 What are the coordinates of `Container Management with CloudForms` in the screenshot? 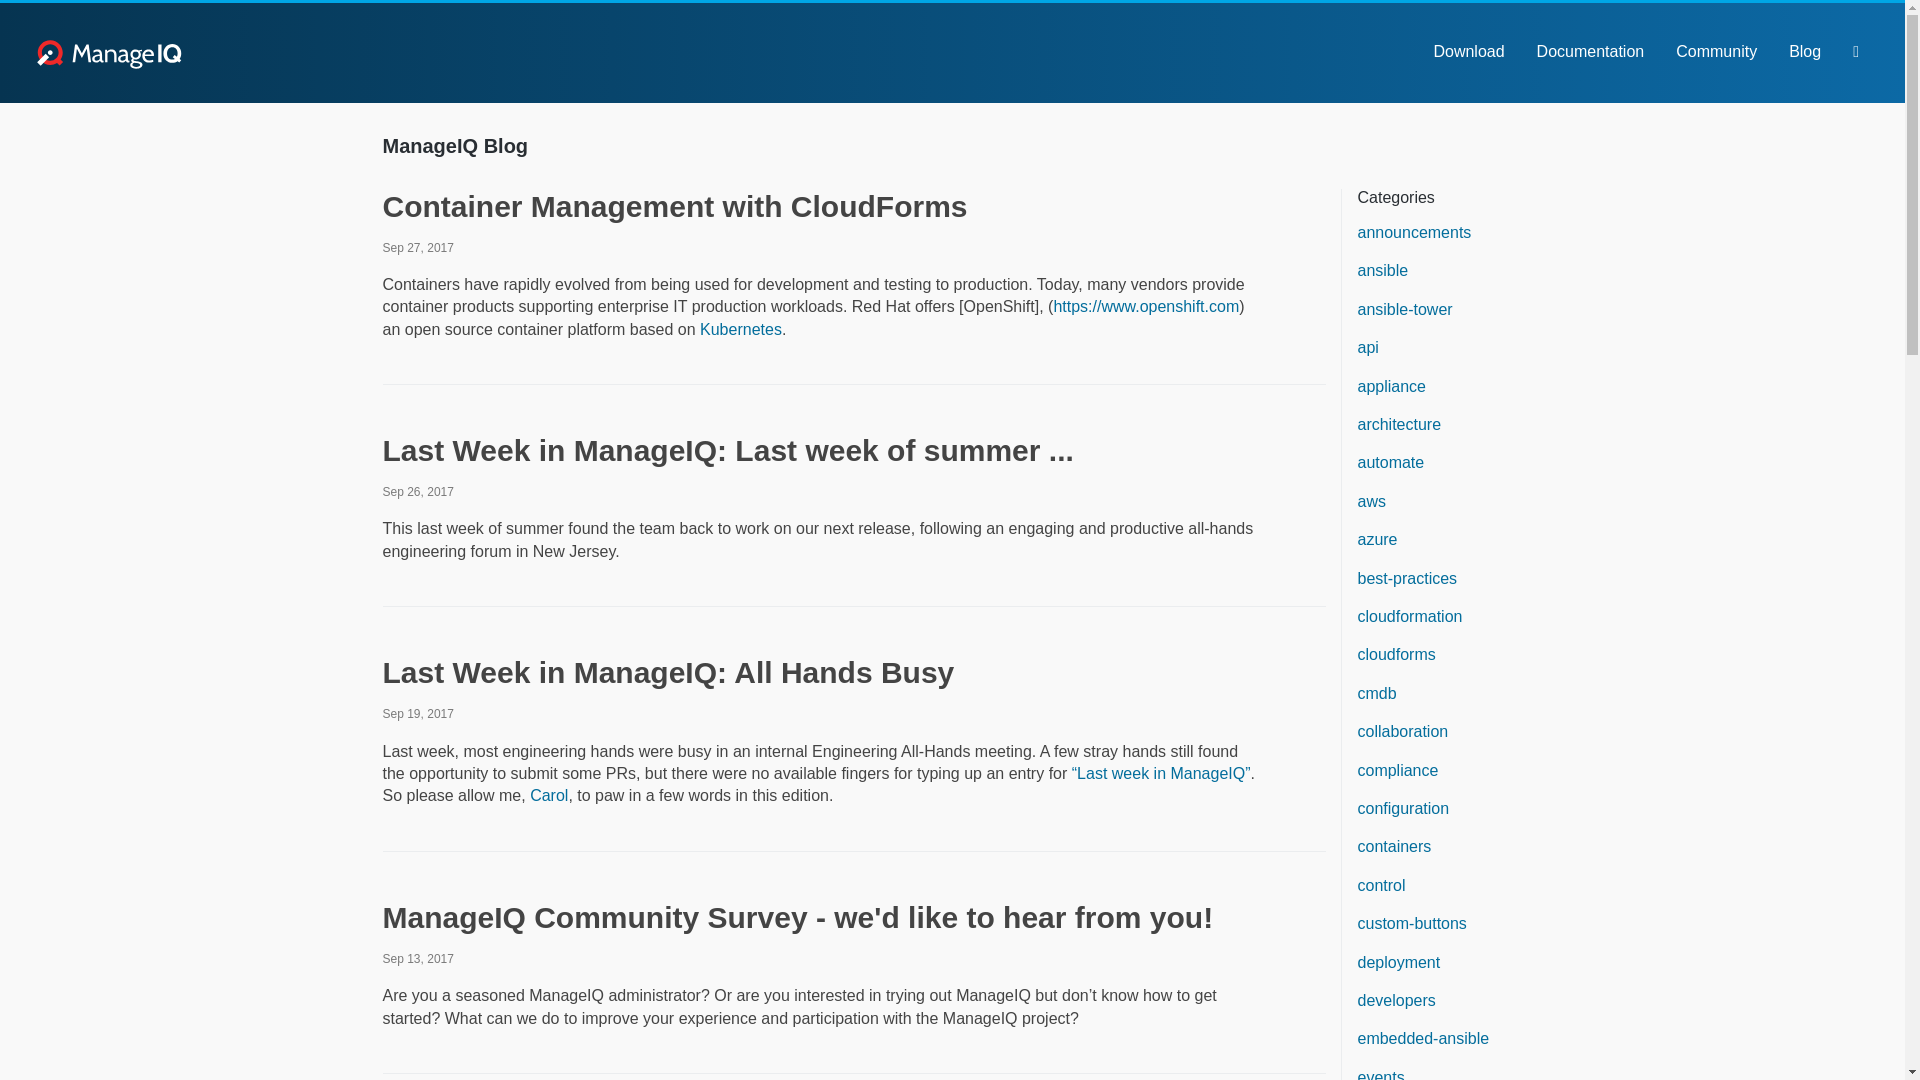 It's located at (674, 206).